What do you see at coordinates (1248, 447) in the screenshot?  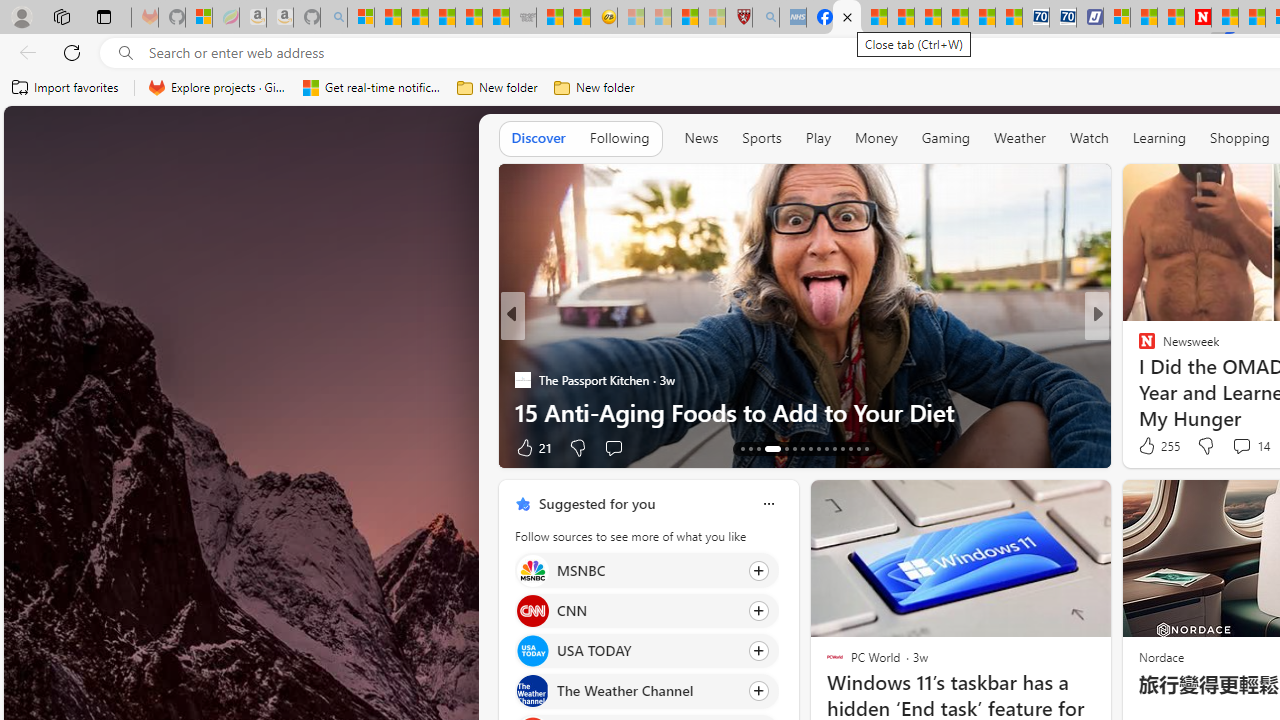 I see `View comments 114 Comment` at bounding box center [1248, 447].